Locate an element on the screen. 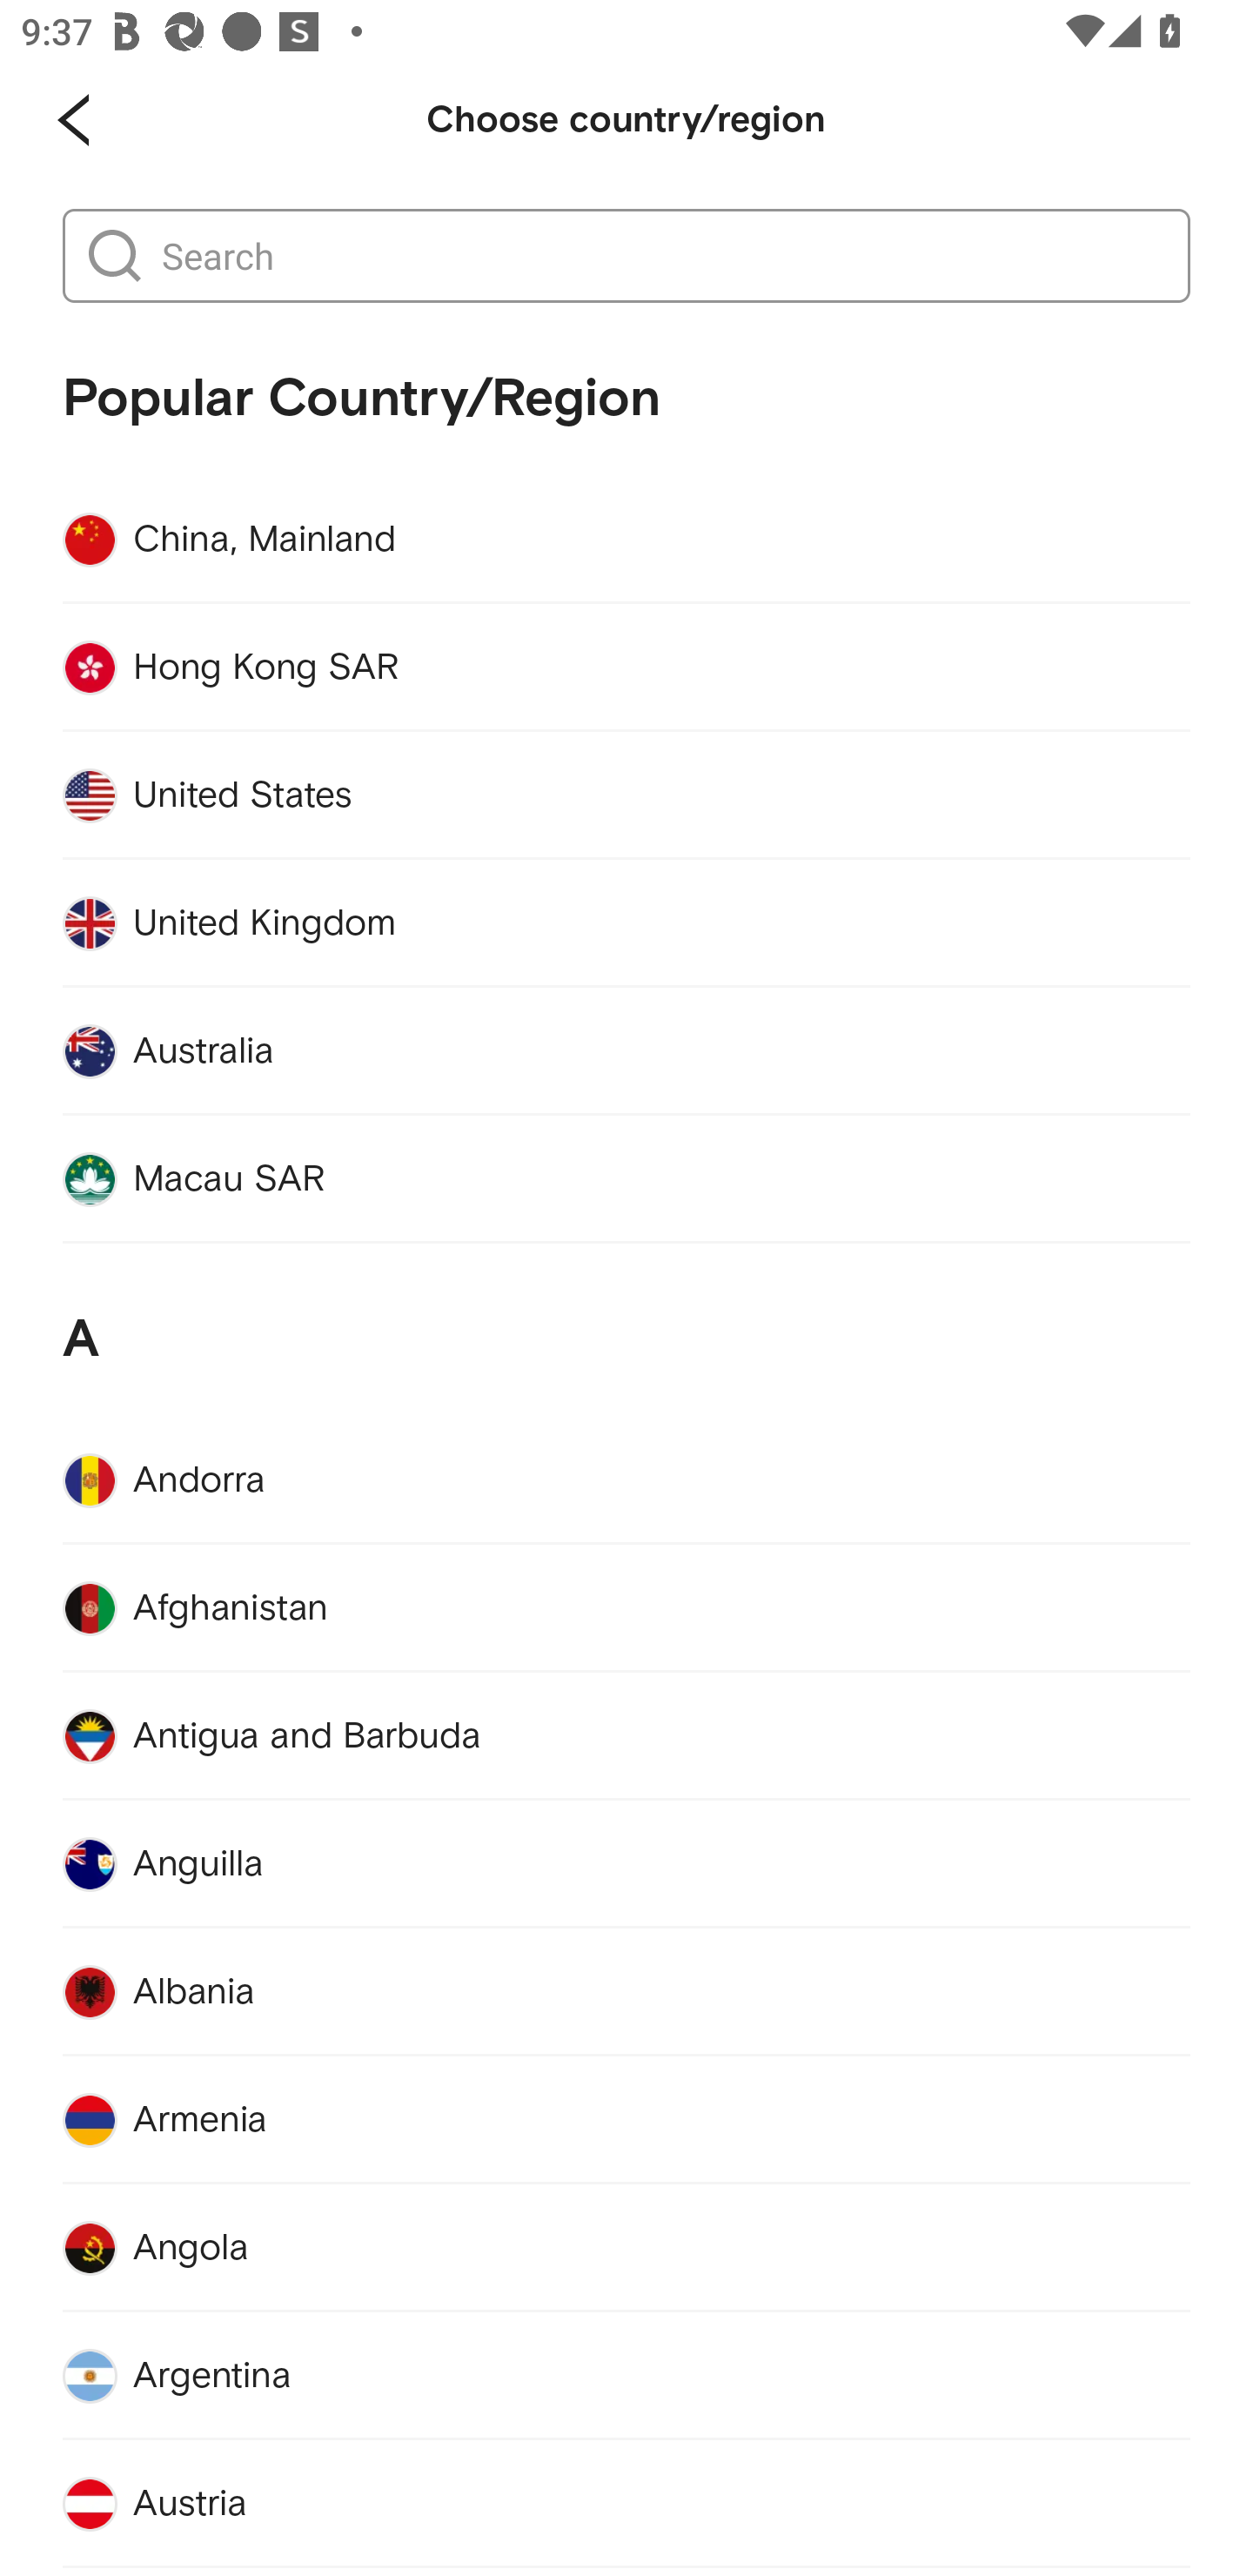 This screenshot has width=1253, height=2576. Anguilla is located at coordinates (626, 1865).